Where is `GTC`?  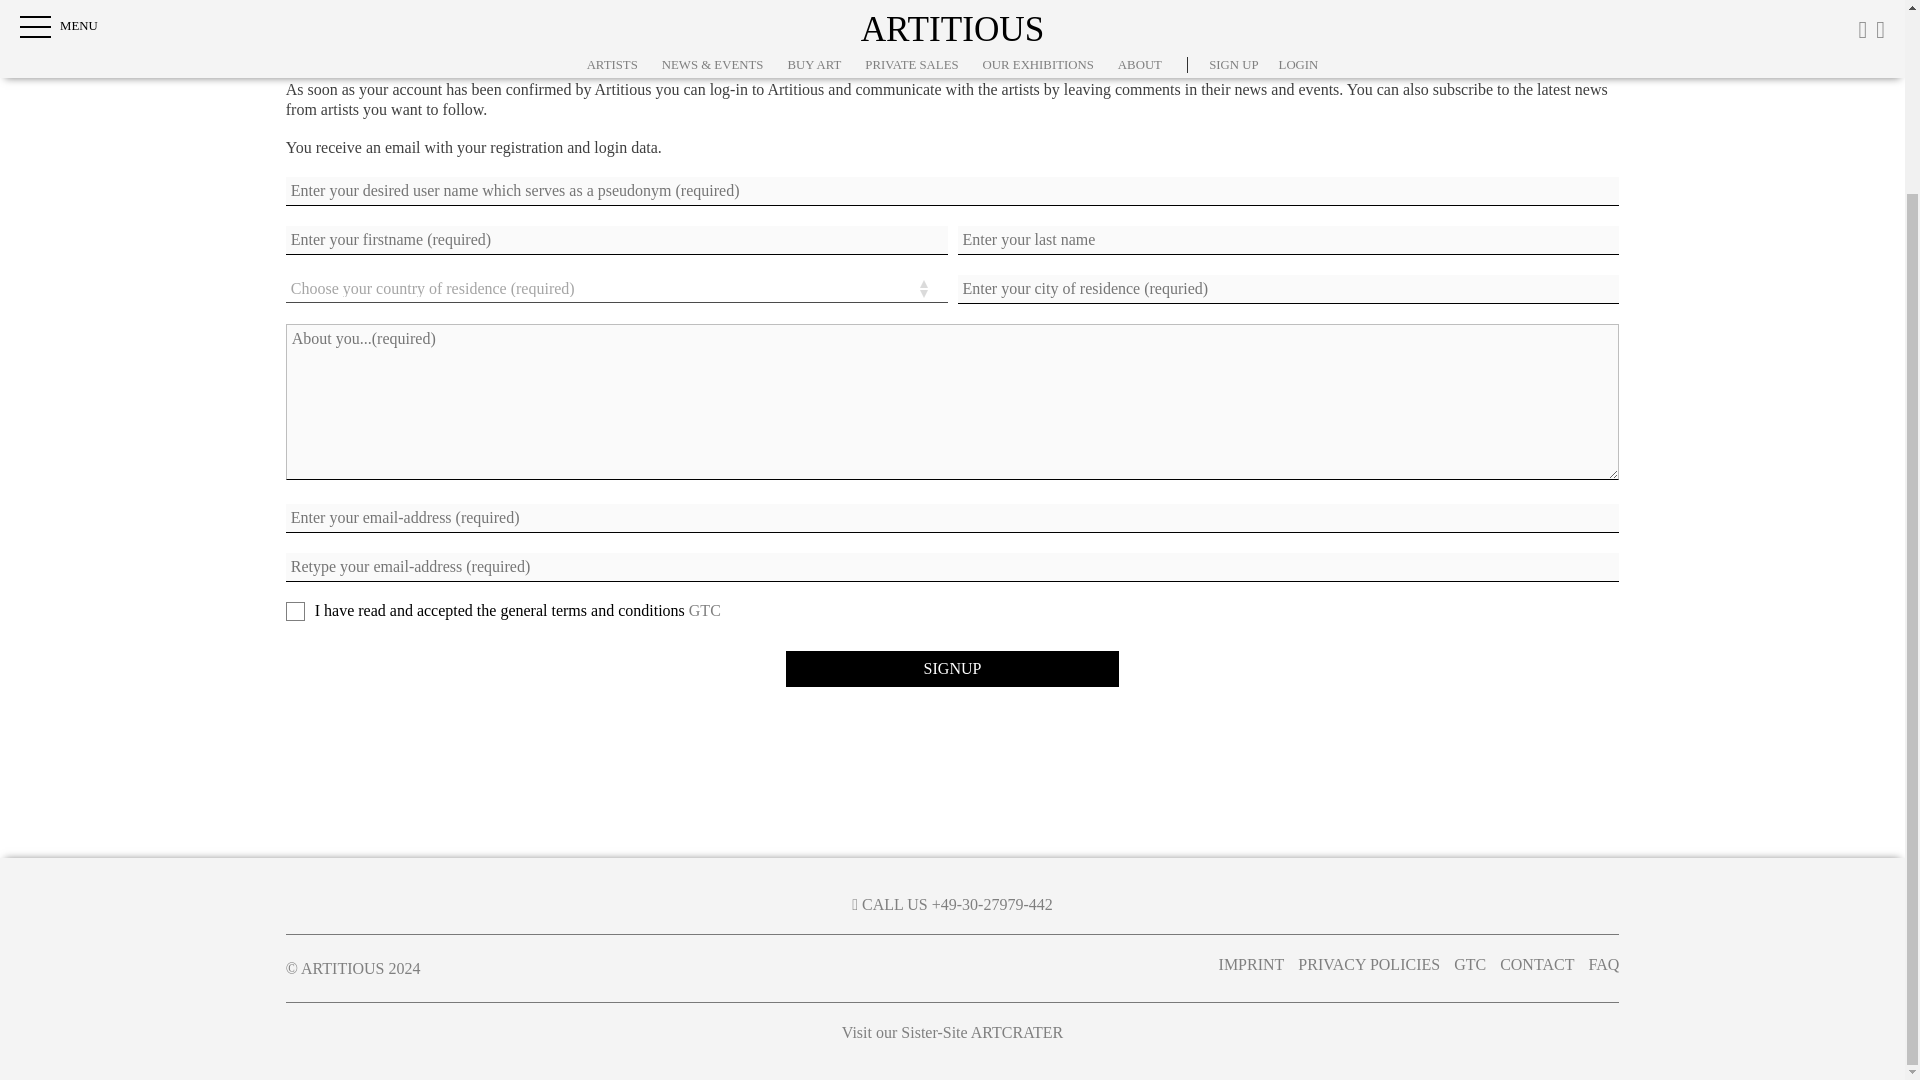
GTC is located at coordinates (1470, 964).